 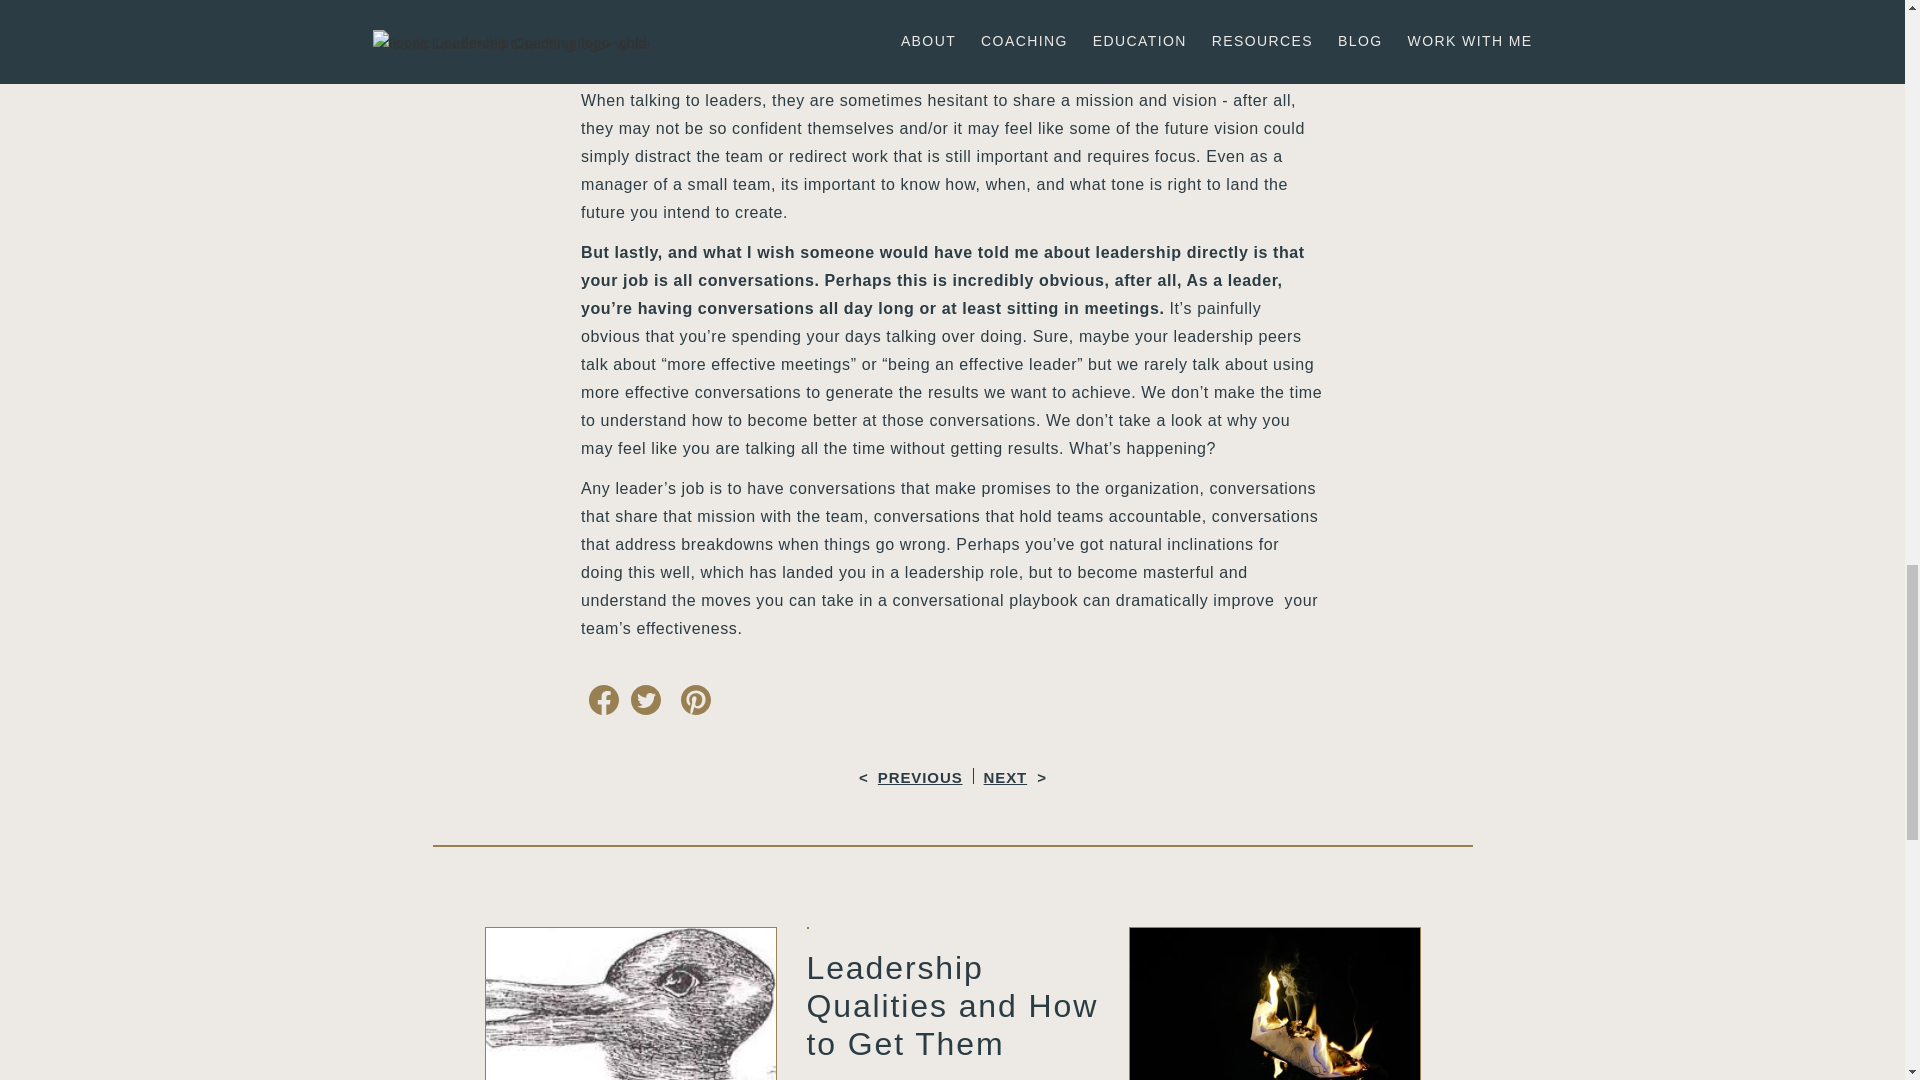 What do you see at coordinates (606, 698) in the screenshot?
I see `Share on Facebook` at bounding box center [606, 698].